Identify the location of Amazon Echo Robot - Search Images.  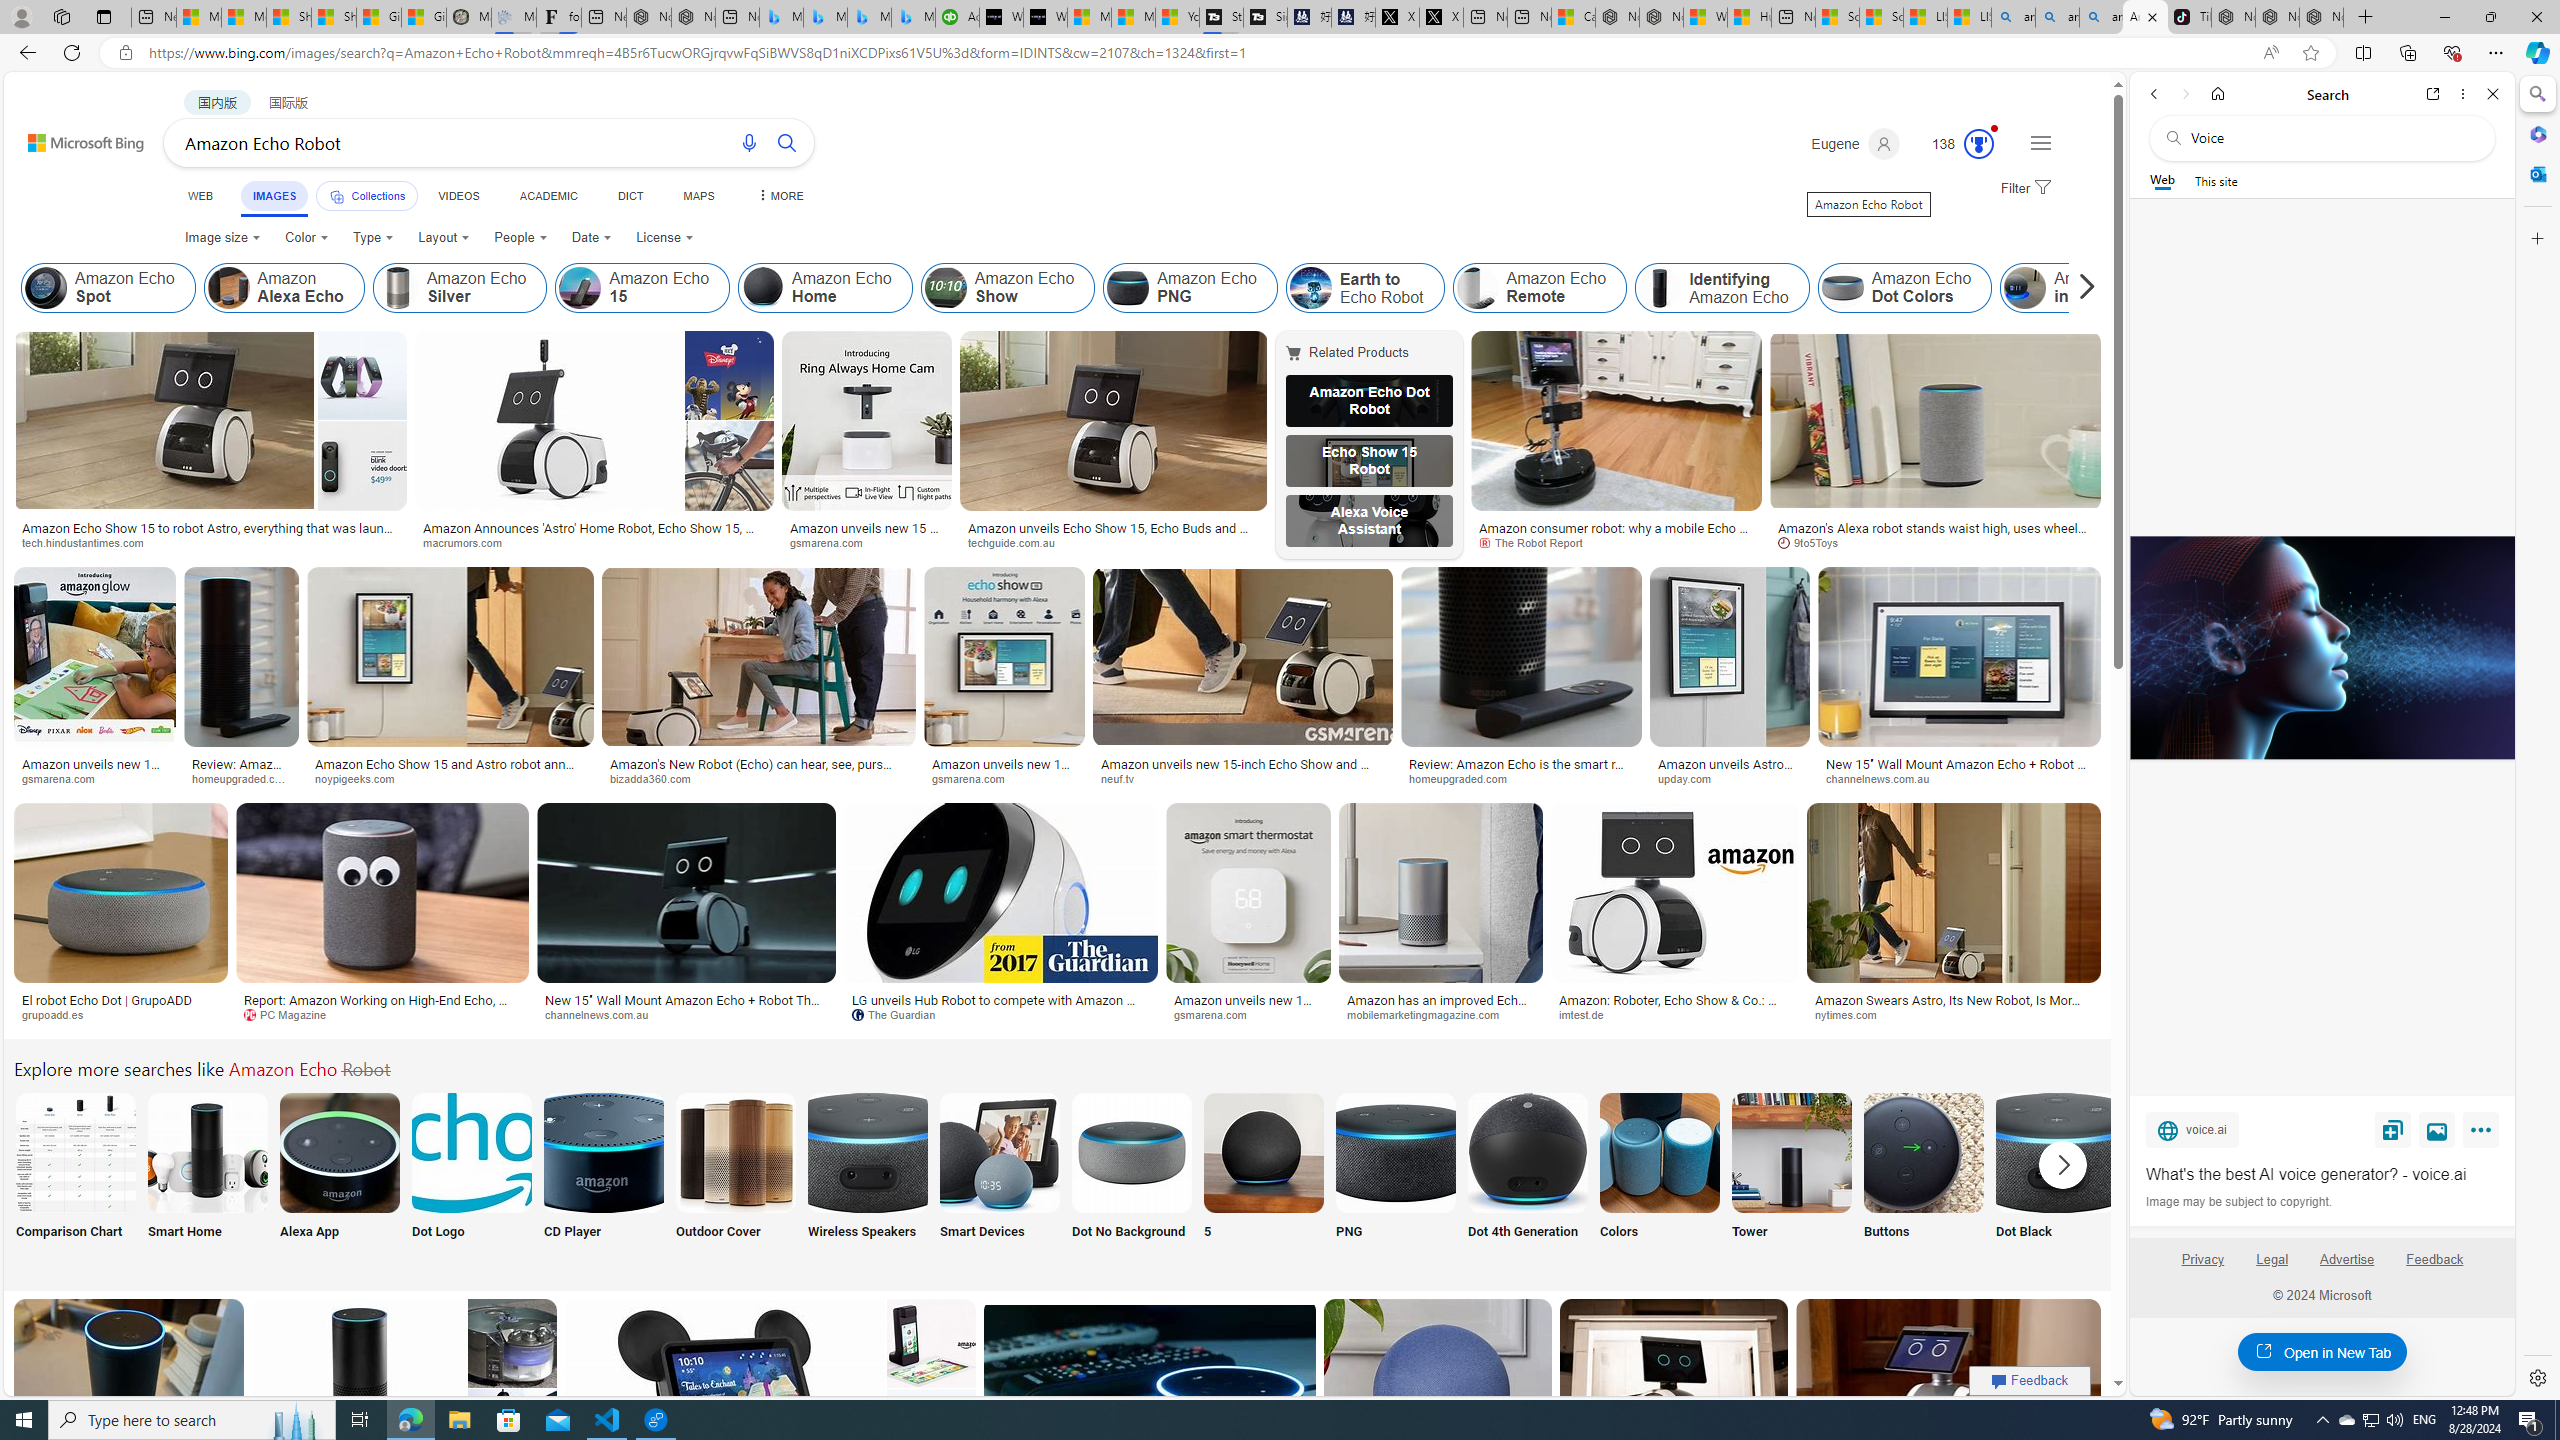
(2145, 17).